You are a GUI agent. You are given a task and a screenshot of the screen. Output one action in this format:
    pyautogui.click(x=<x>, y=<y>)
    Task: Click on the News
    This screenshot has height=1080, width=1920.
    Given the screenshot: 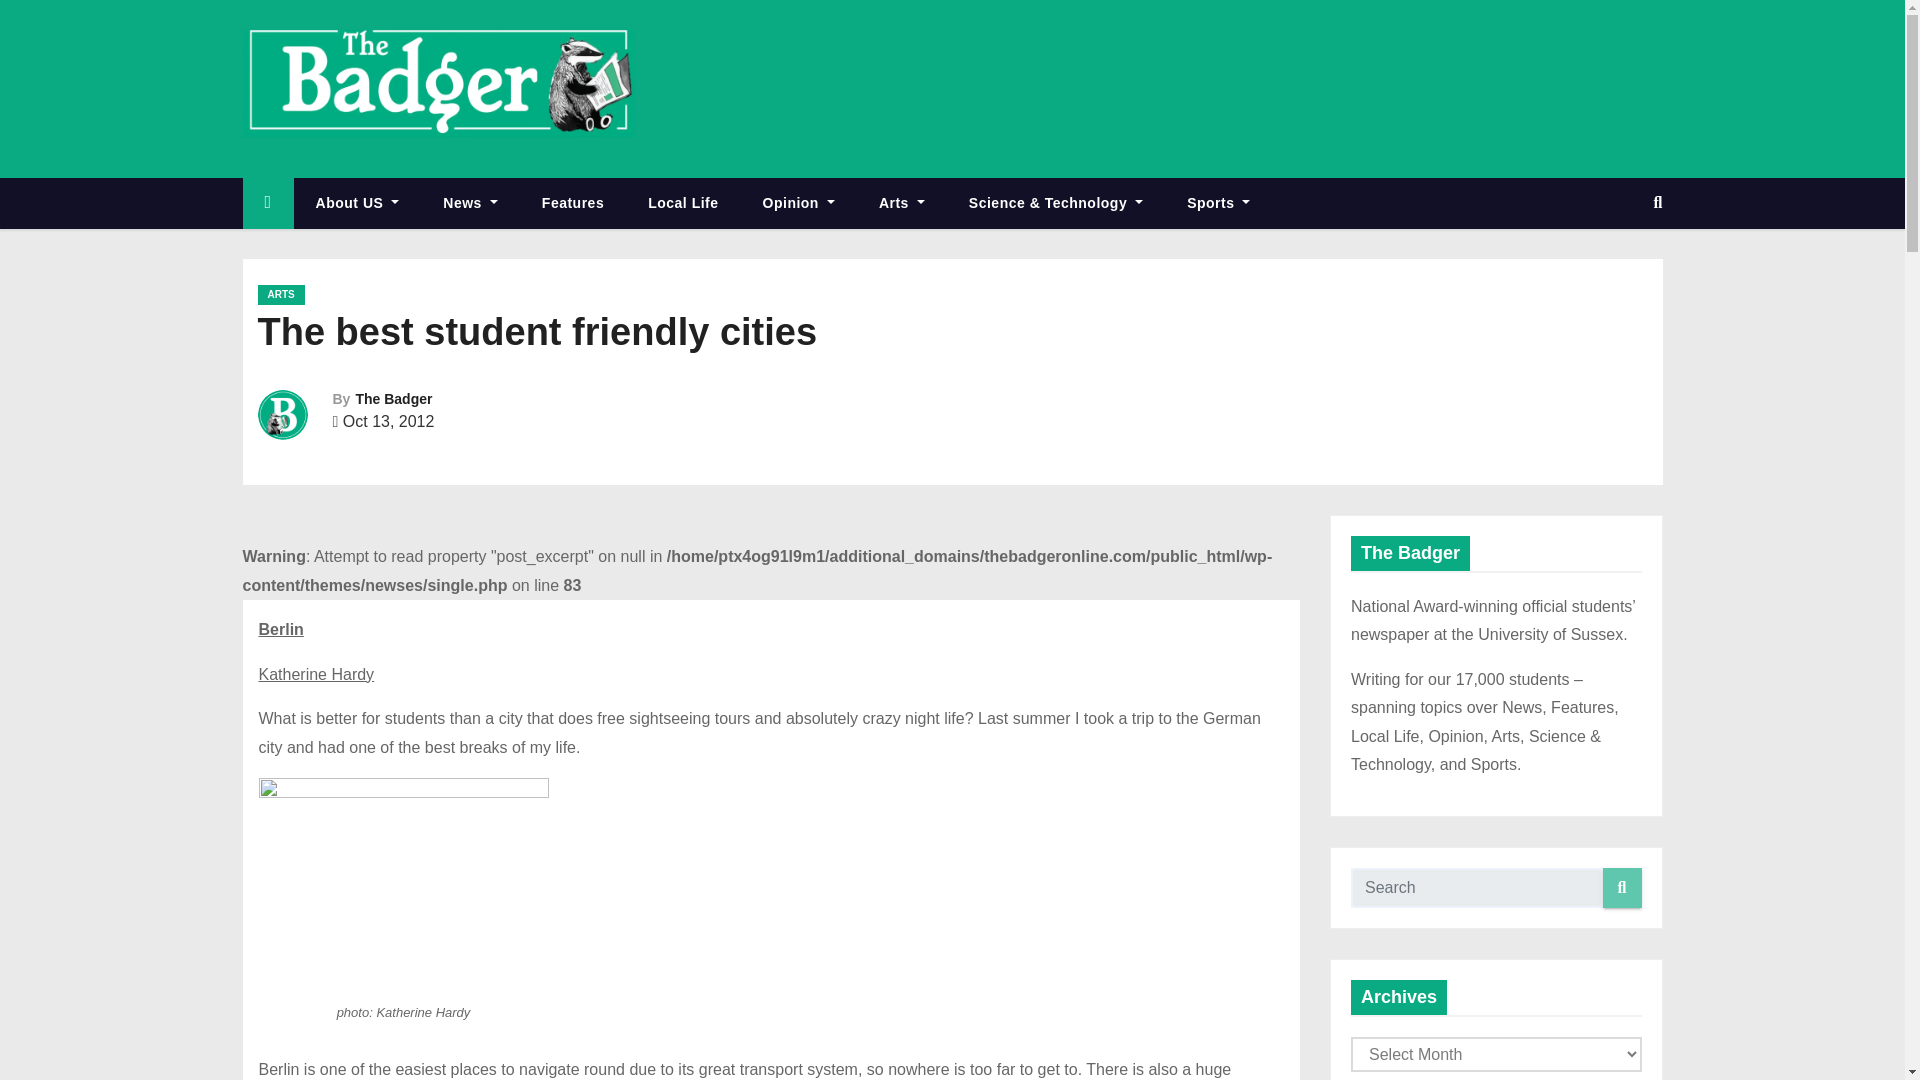 What is the action you would take?
    pyautogui.click(x=470, y=203)
    